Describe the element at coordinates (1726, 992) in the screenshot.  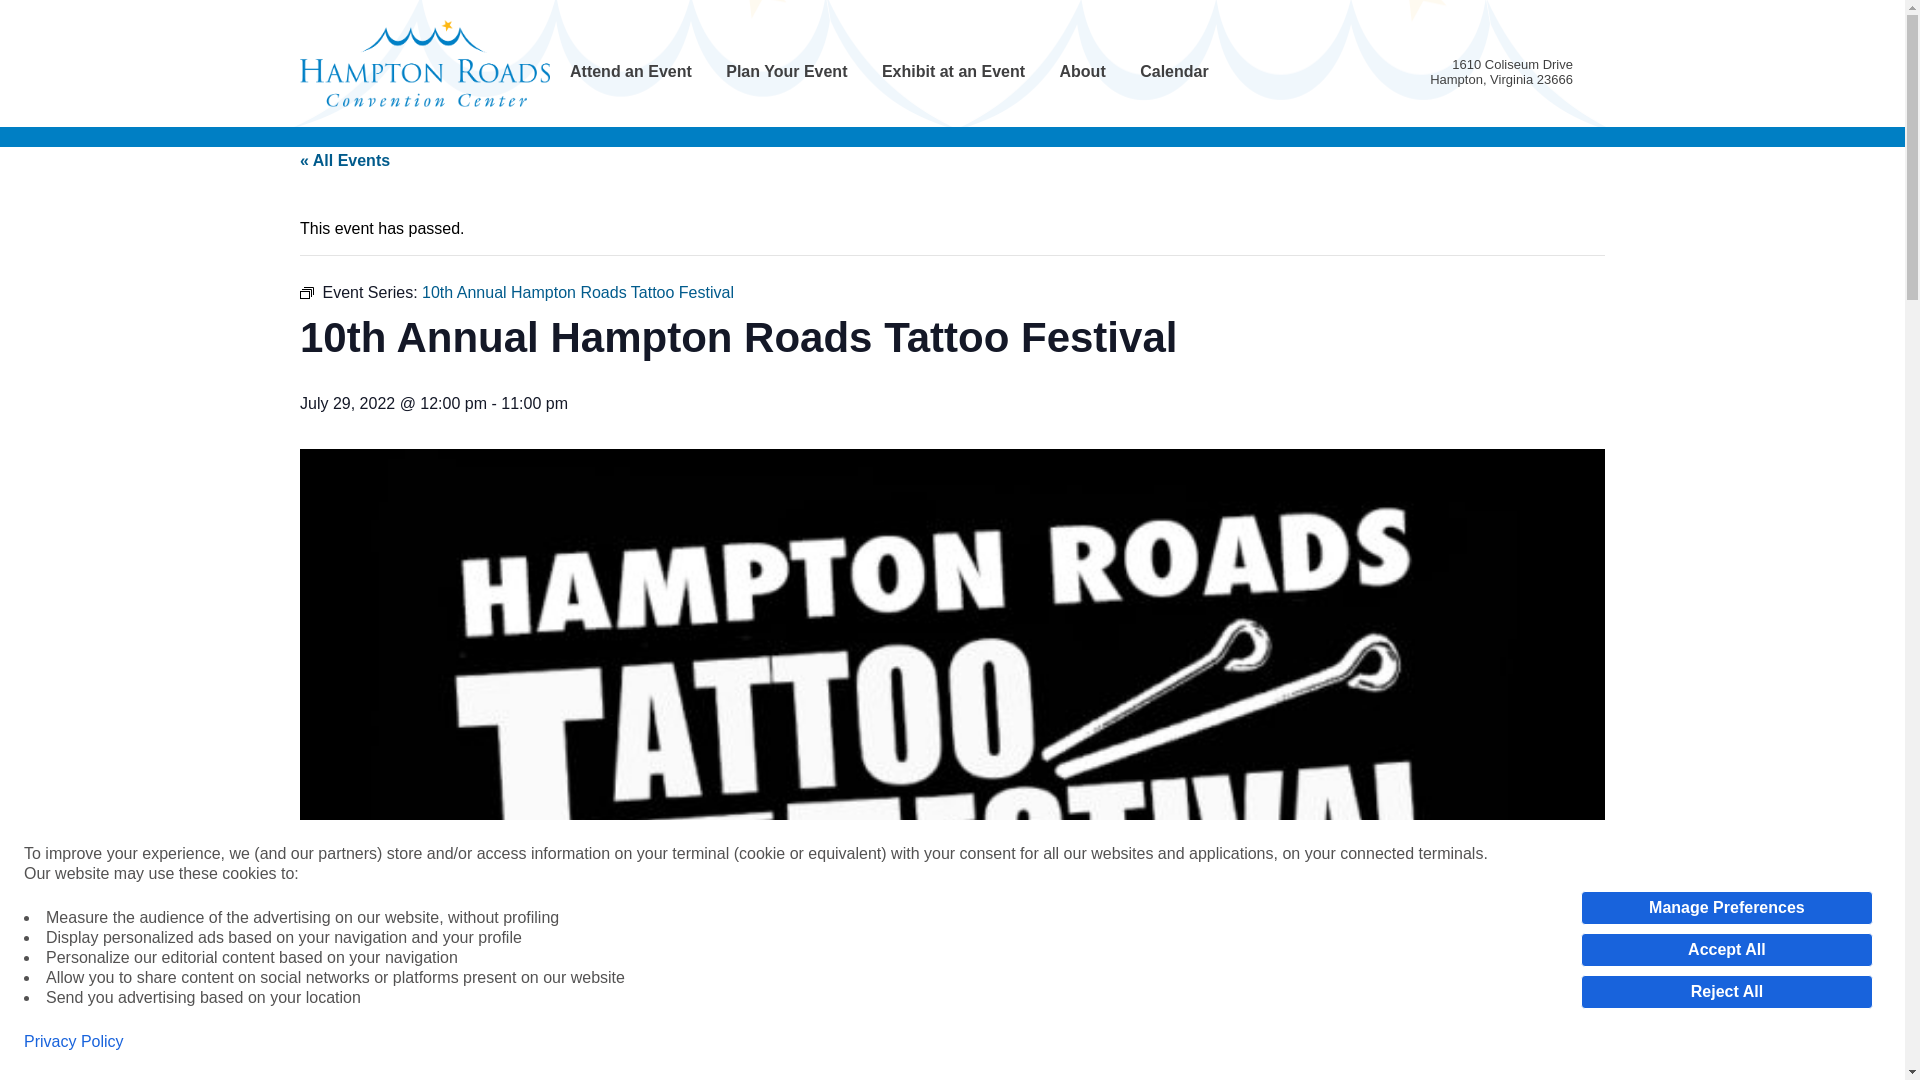
I see `Reject All` at that location.